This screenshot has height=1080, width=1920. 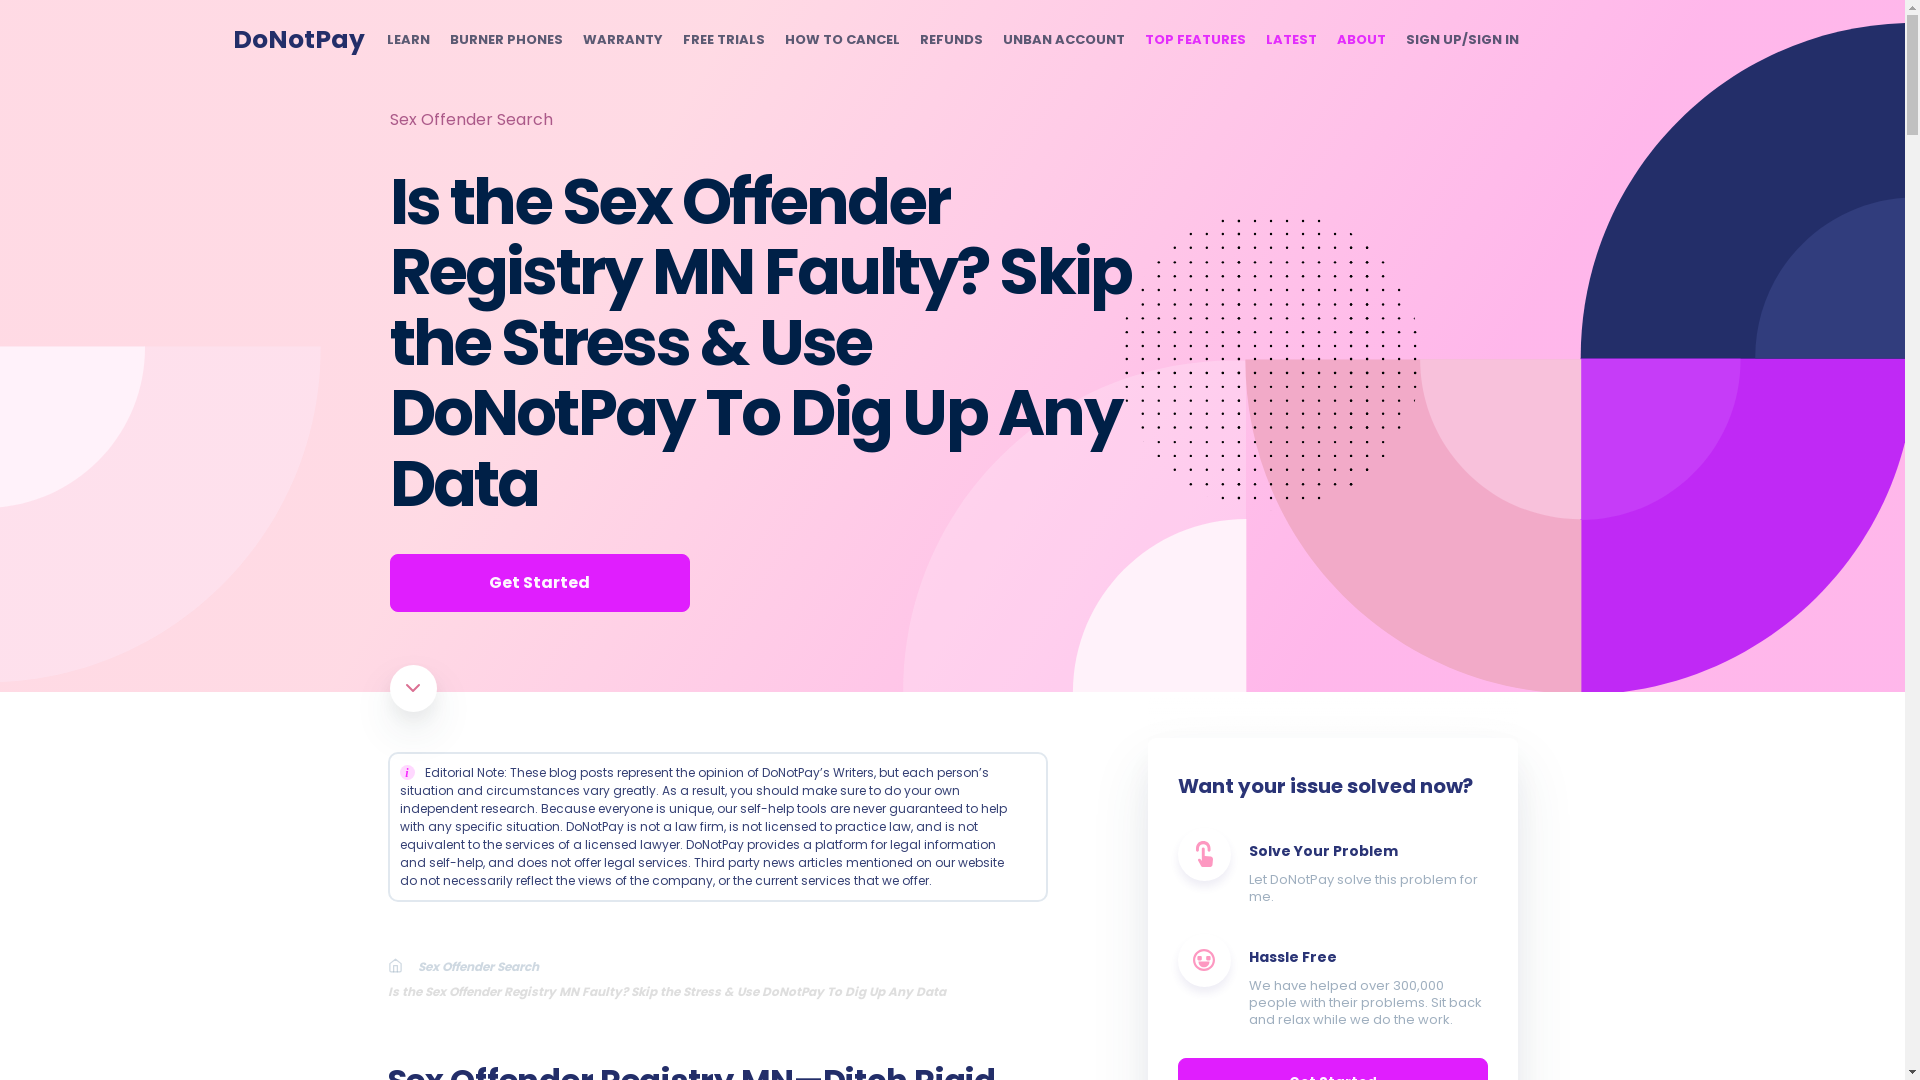 What do you see at coordinates (622, 40) in the screenshot?
I see `WARRANTY` at bounding box center [622, 40].